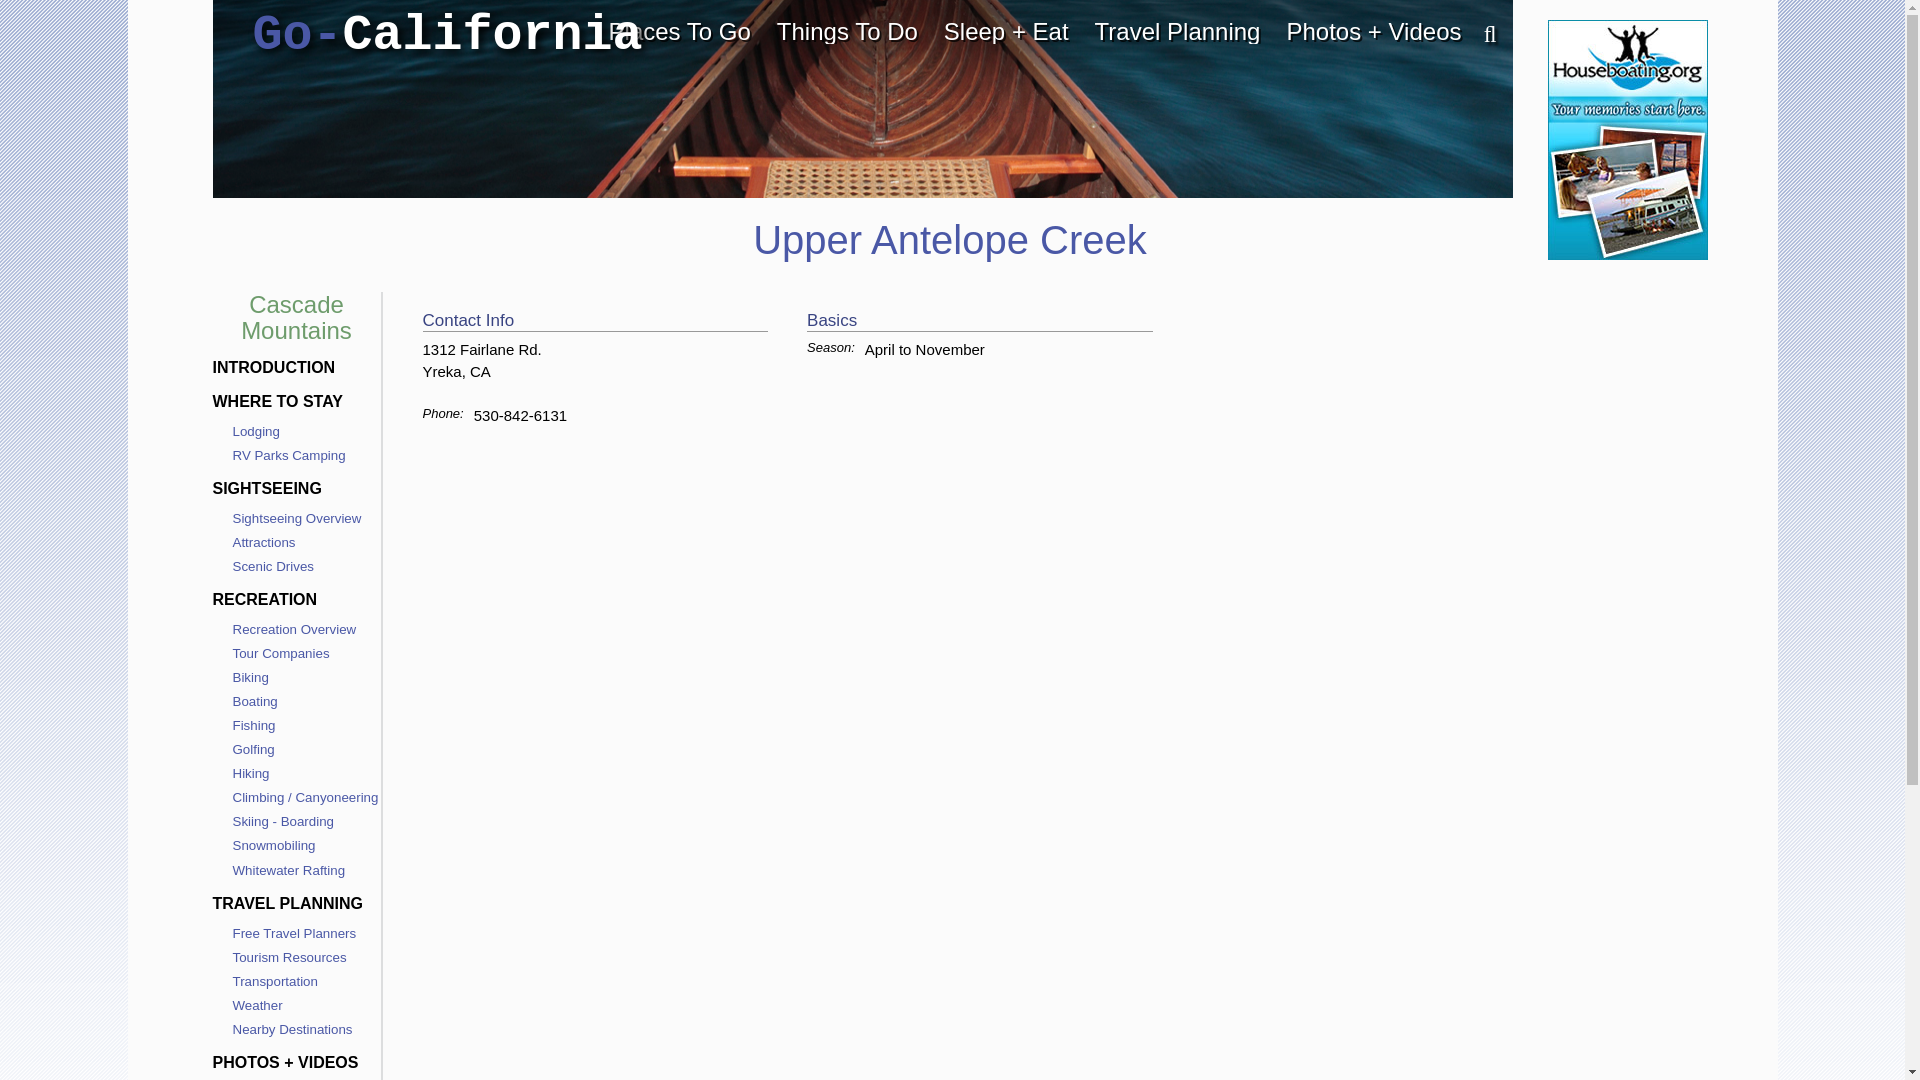 The height and width of the screenshot is (1080, 1920). What do you see at coordinates (446, 36) in the screenshot?
I see `Go-California` at bounding box center [446, 36].